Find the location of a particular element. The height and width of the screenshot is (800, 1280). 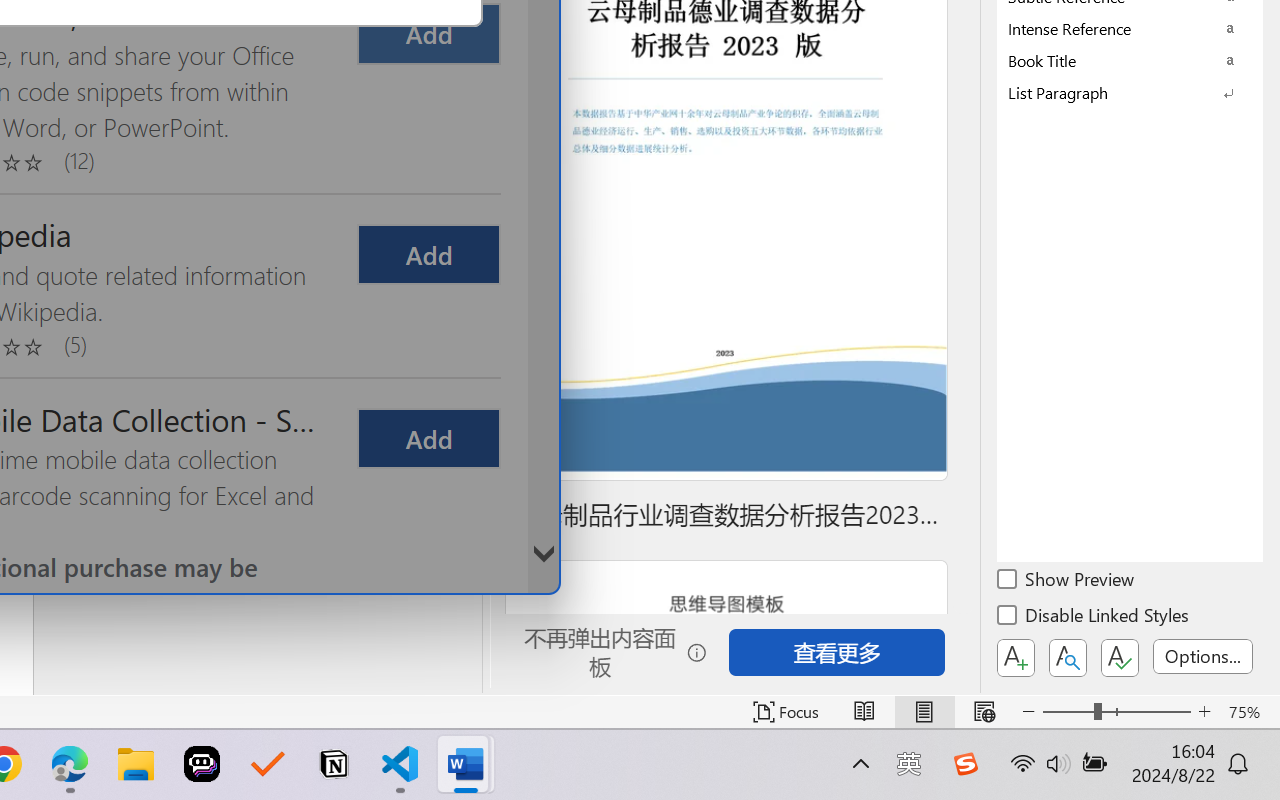

Intense Reference is located at coordinates (1130, 28).